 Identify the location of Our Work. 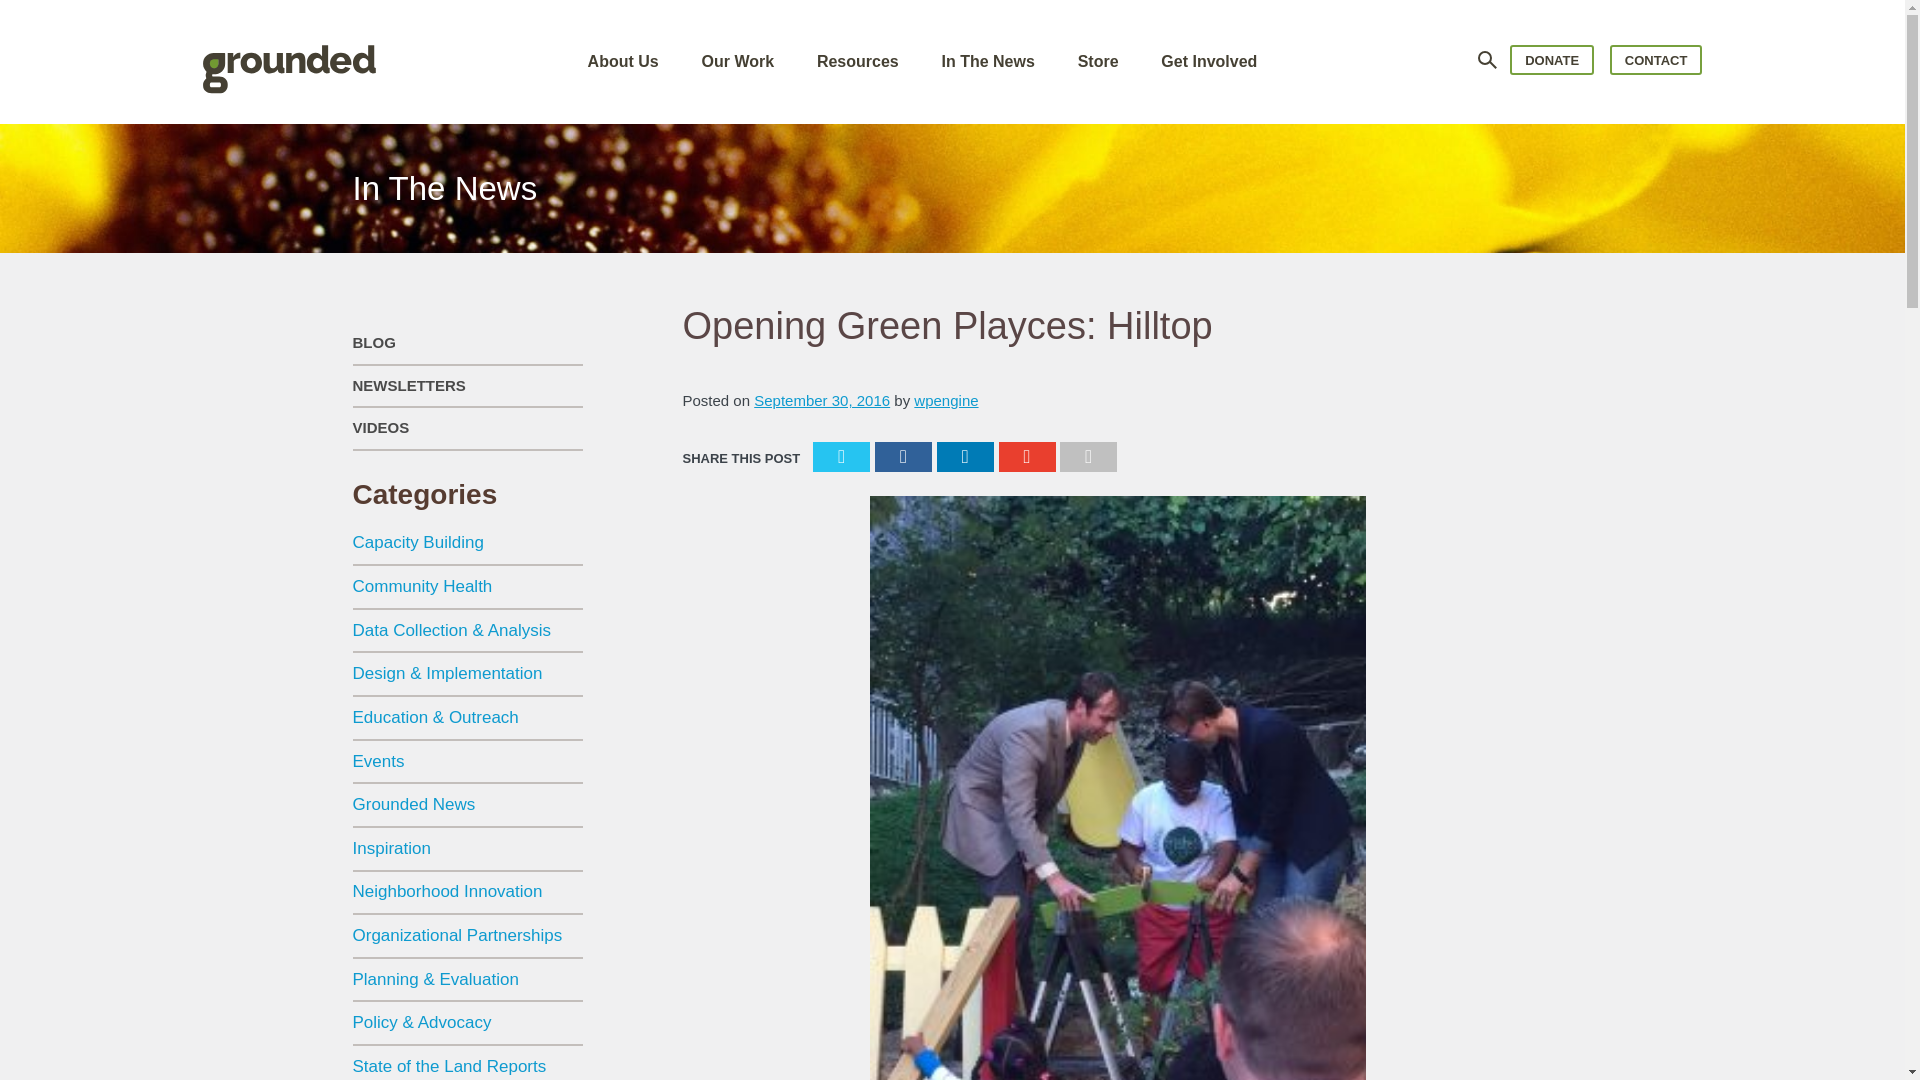
(736, 60).